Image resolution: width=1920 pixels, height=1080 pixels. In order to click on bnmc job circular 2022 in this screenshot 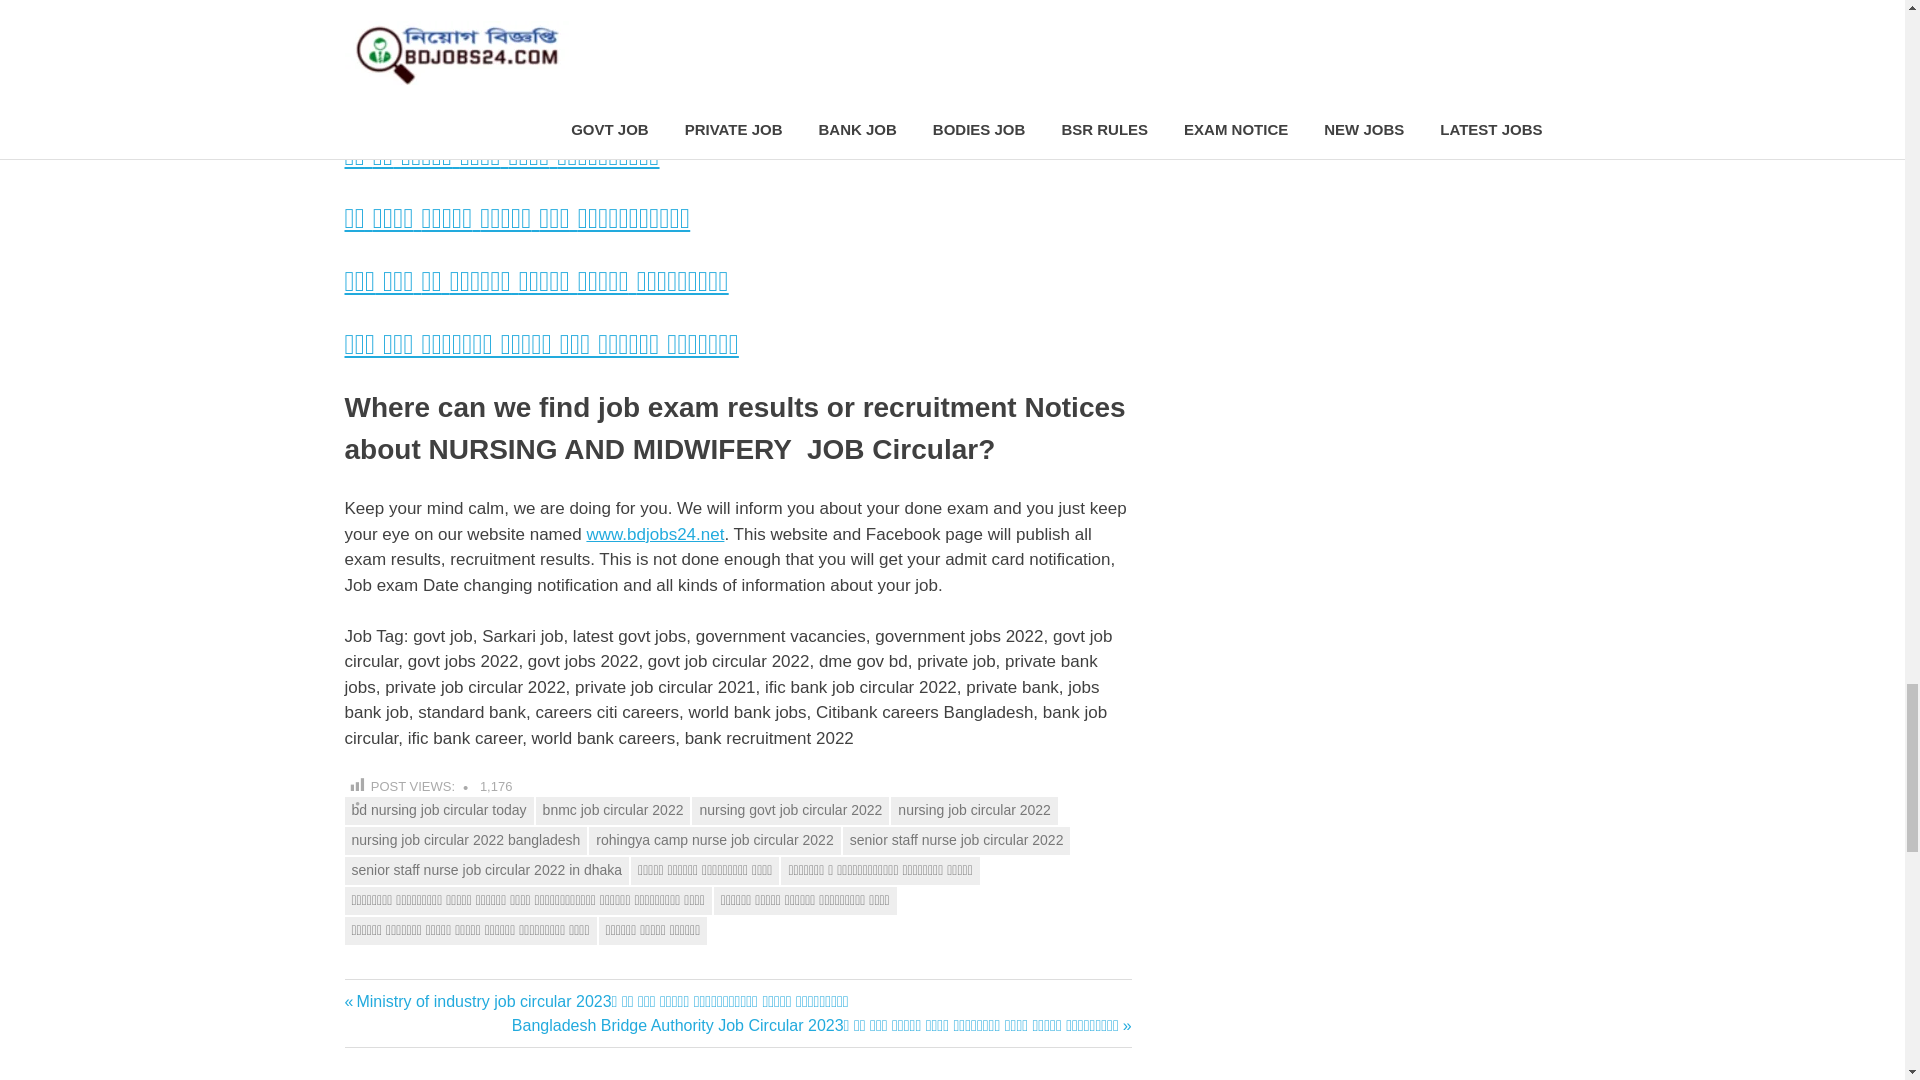, I will do `click(613, 811)`.